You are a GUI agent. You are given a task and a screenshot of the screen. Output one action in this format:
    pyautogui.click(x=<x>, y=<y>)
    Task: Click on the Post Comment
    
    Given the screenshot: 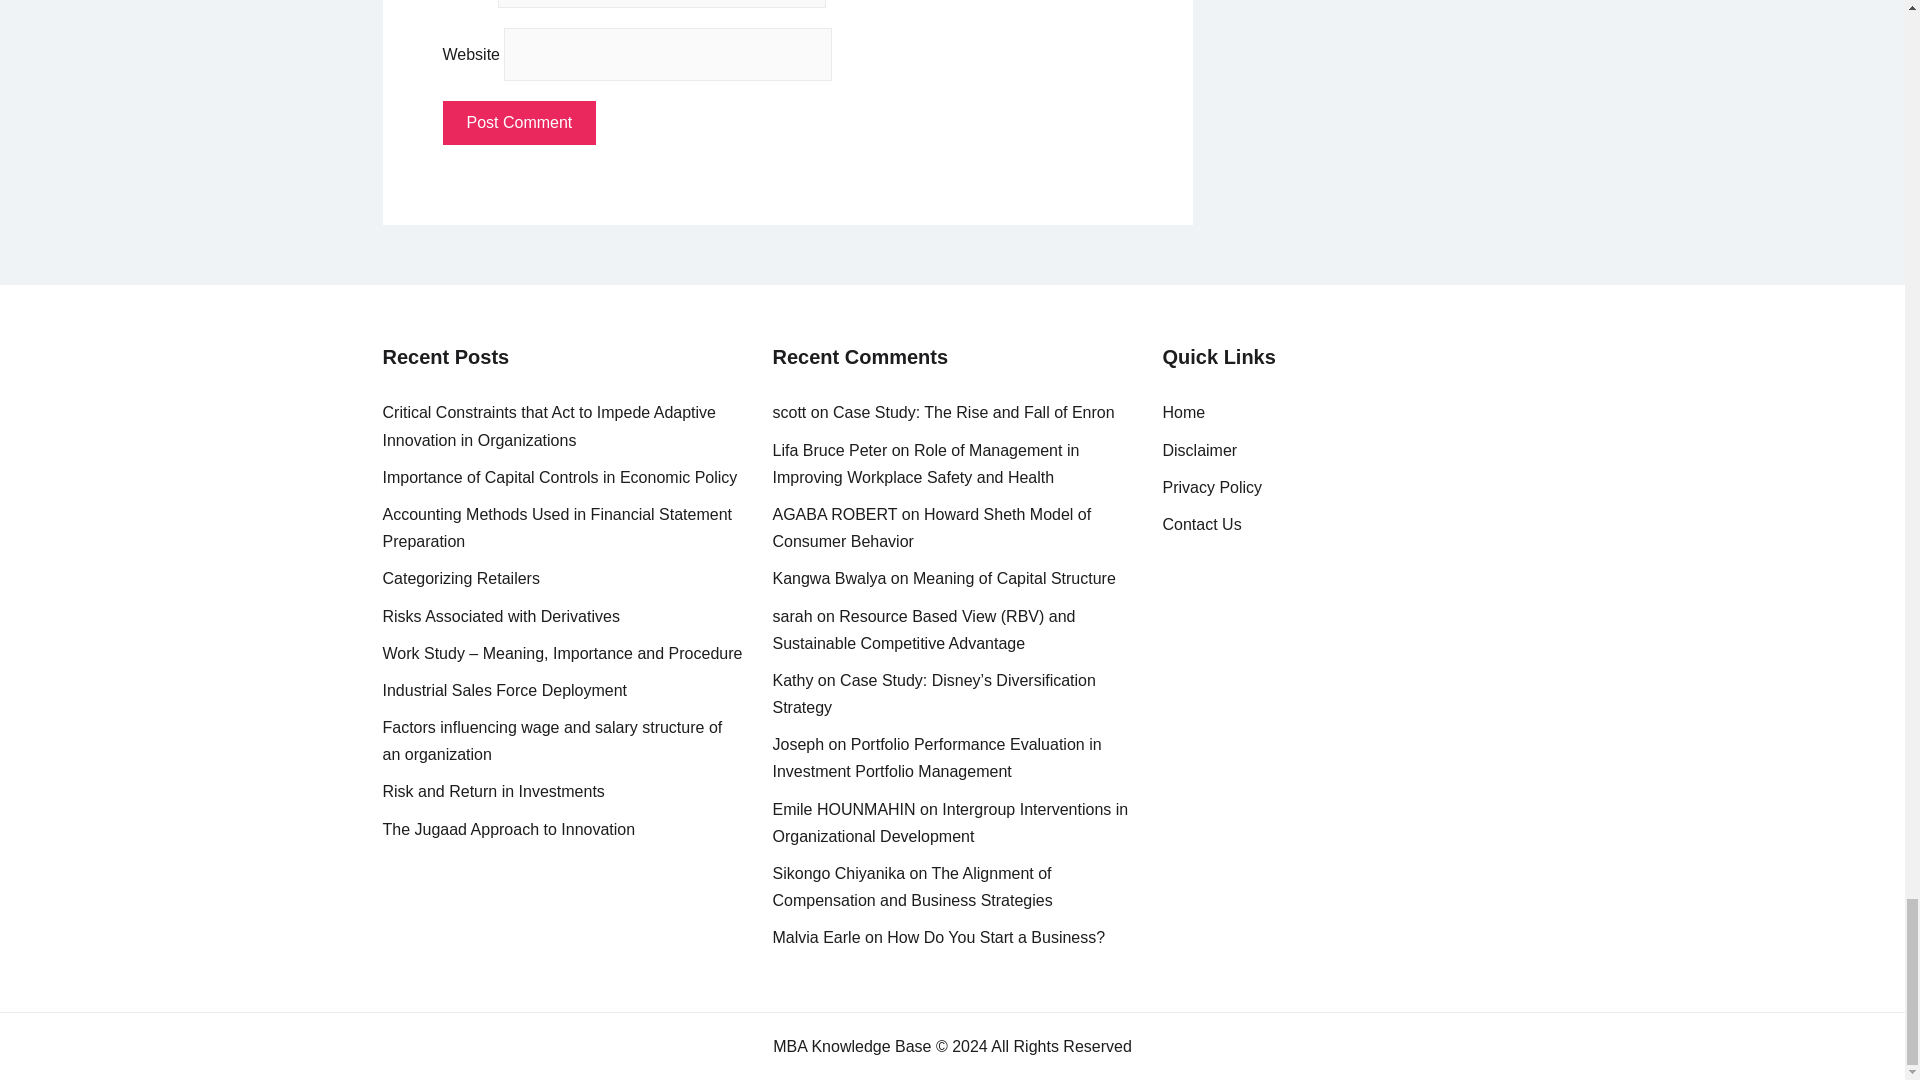 What is the action you would take?
    pyautogui.click(x=518, y=122)
    